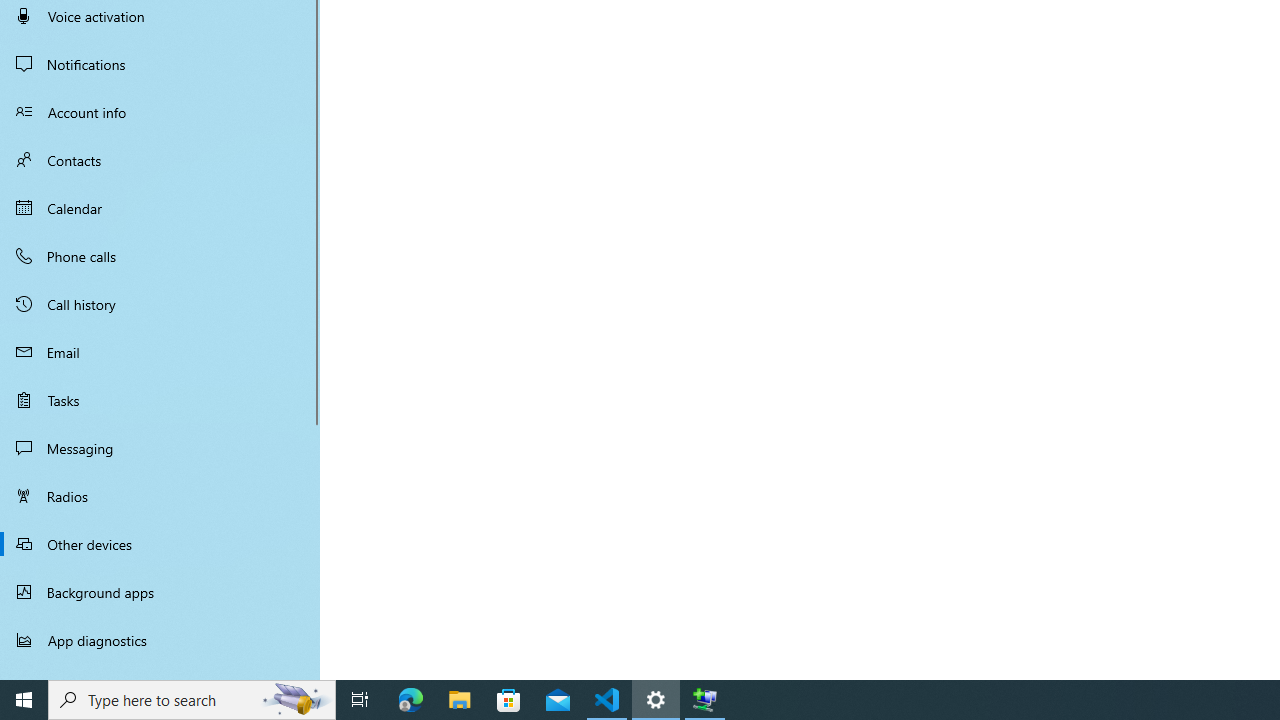  Describe the element at coordinates (160, 64) in the screenshot. I see `Notifications` at that location.